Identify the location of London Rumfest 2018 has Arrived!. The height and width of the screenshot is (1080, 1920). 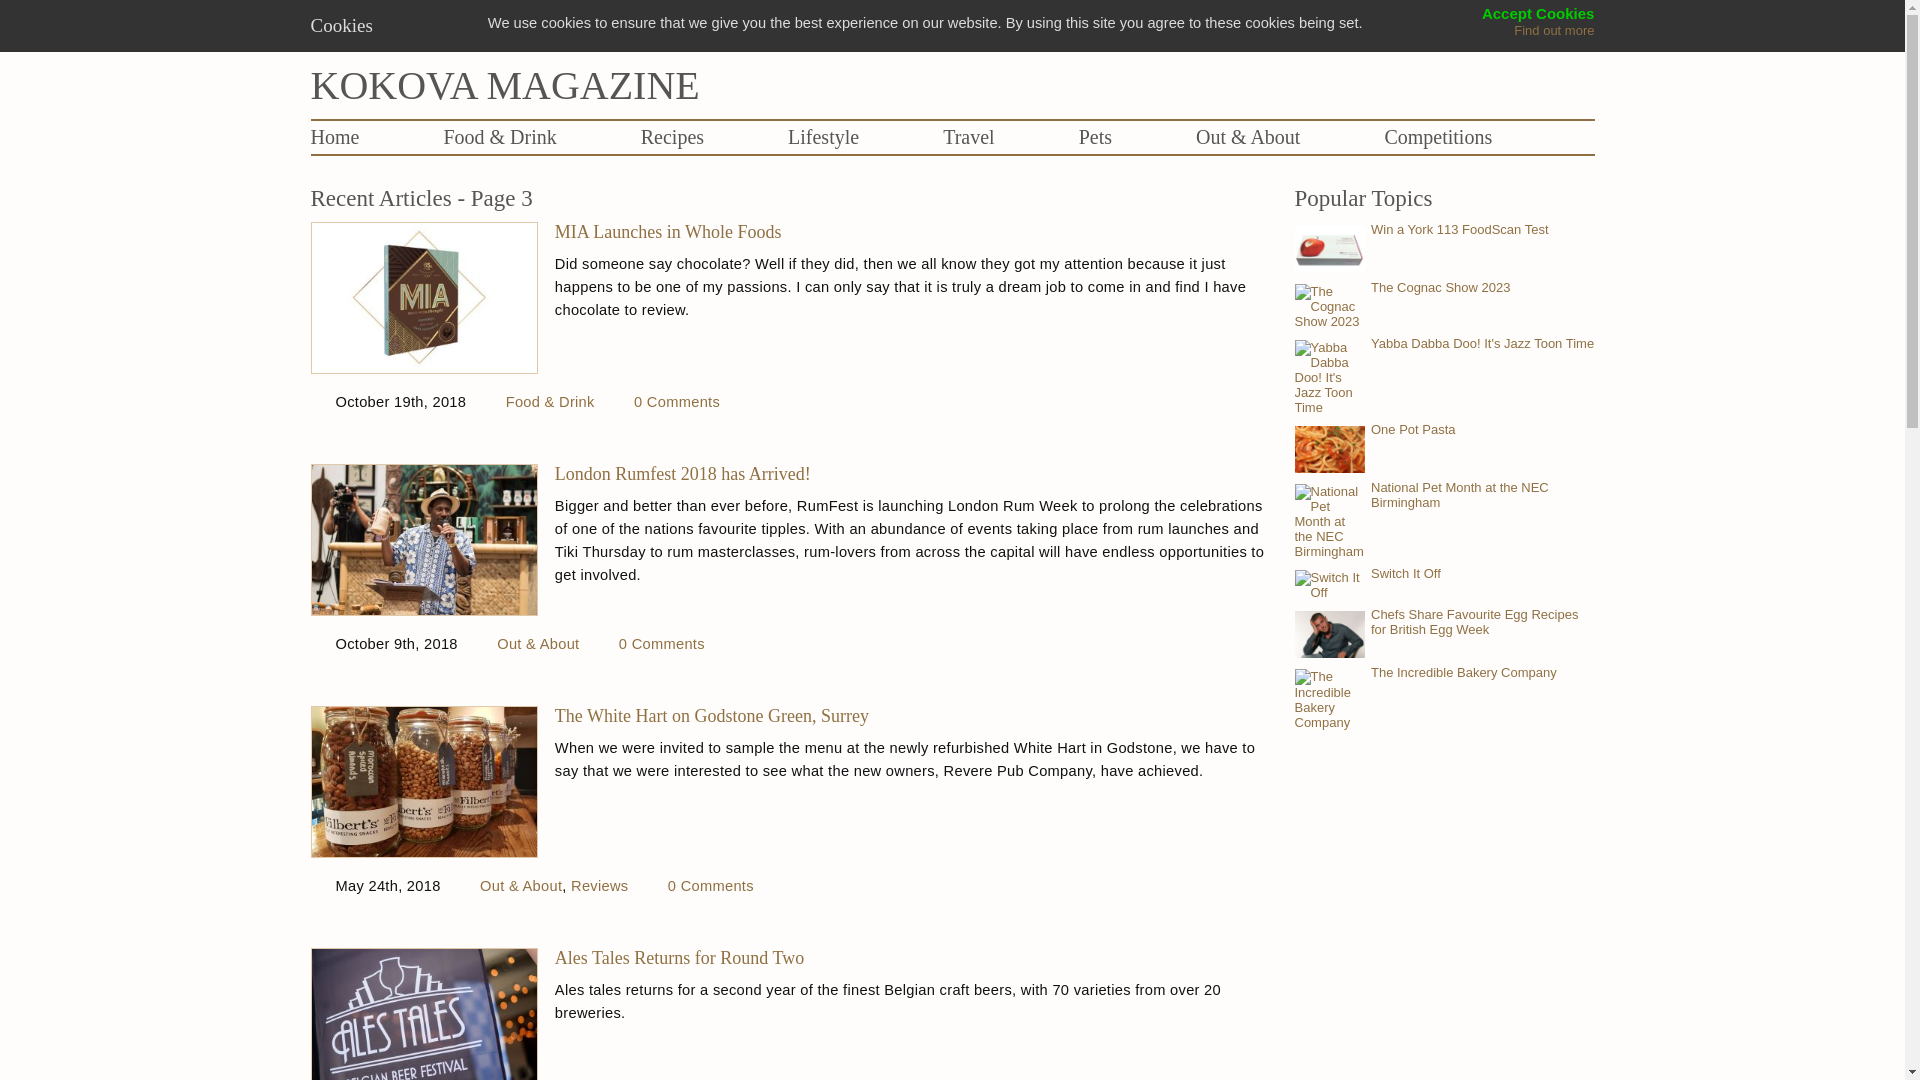
(912, 474).